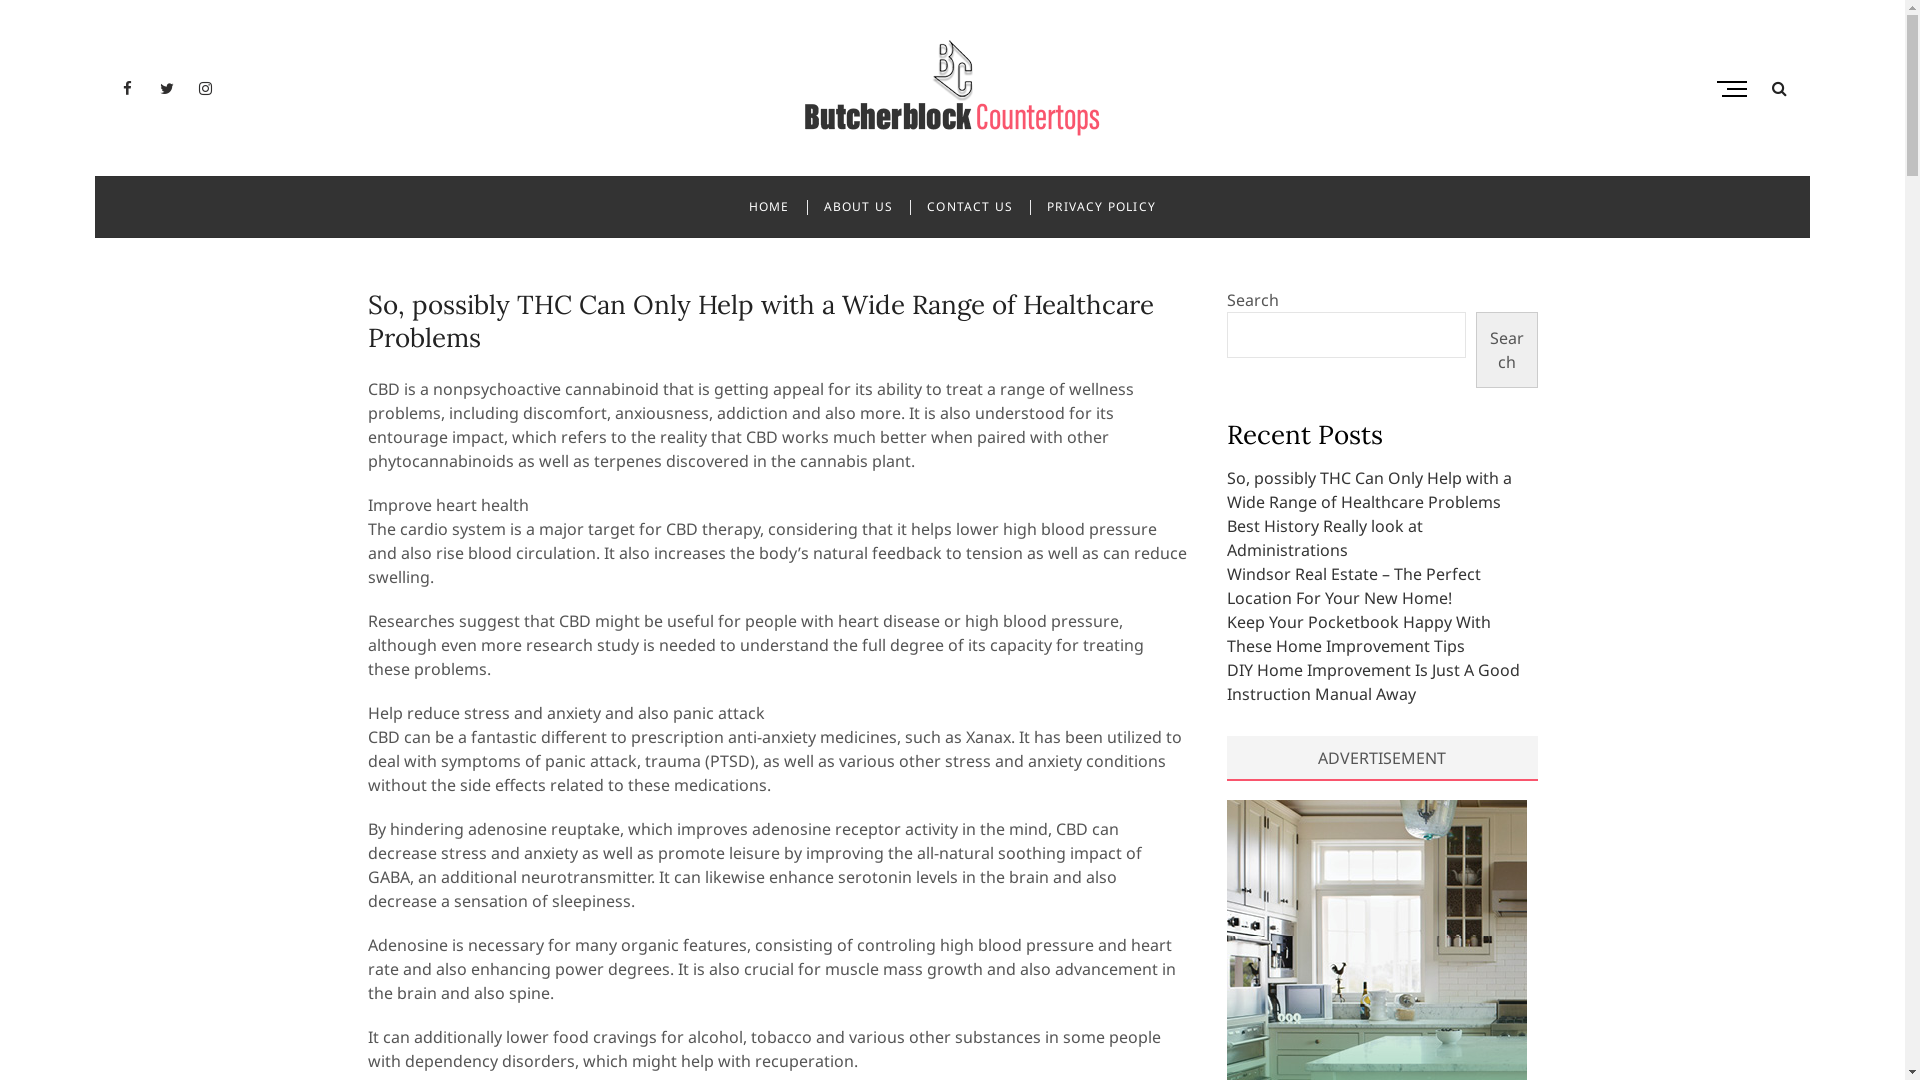 The height and width of the screenshot is (1080, 1920). I want to click on Butcherblock Countertops, so click(624, 158).